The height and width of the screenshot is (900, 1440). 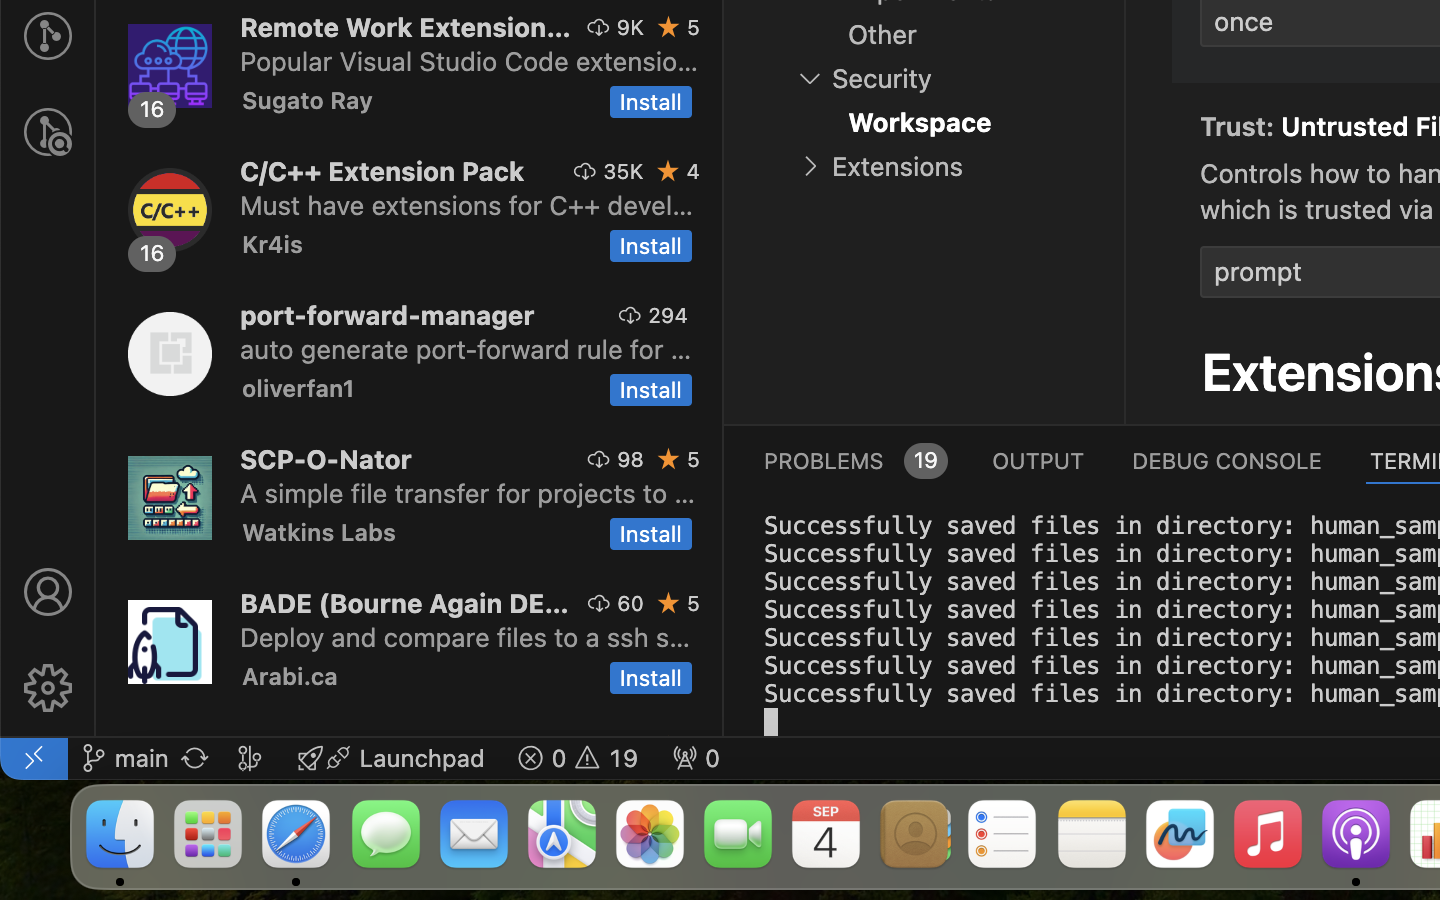 I want to click on , so click(x=631, y=315).